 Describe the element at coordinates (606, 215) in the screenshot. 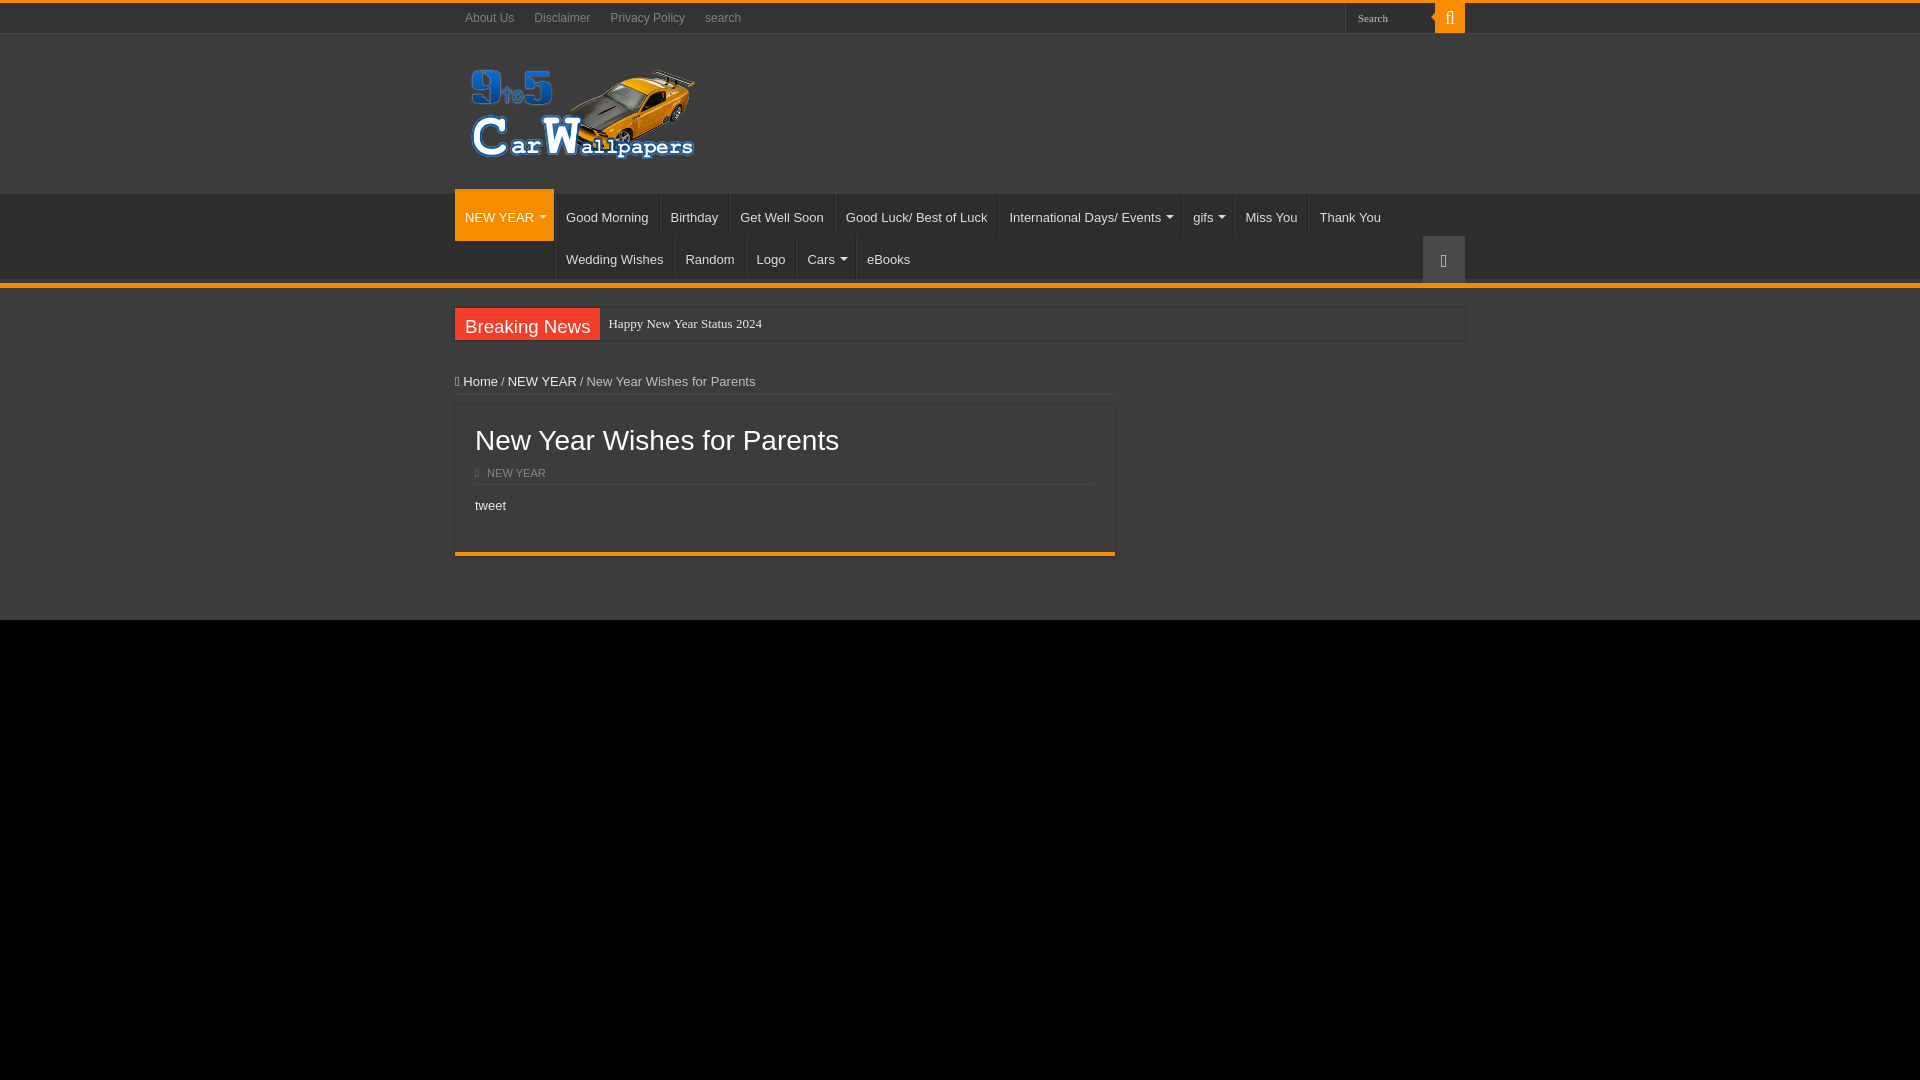

I see `Good Morning` at that location.